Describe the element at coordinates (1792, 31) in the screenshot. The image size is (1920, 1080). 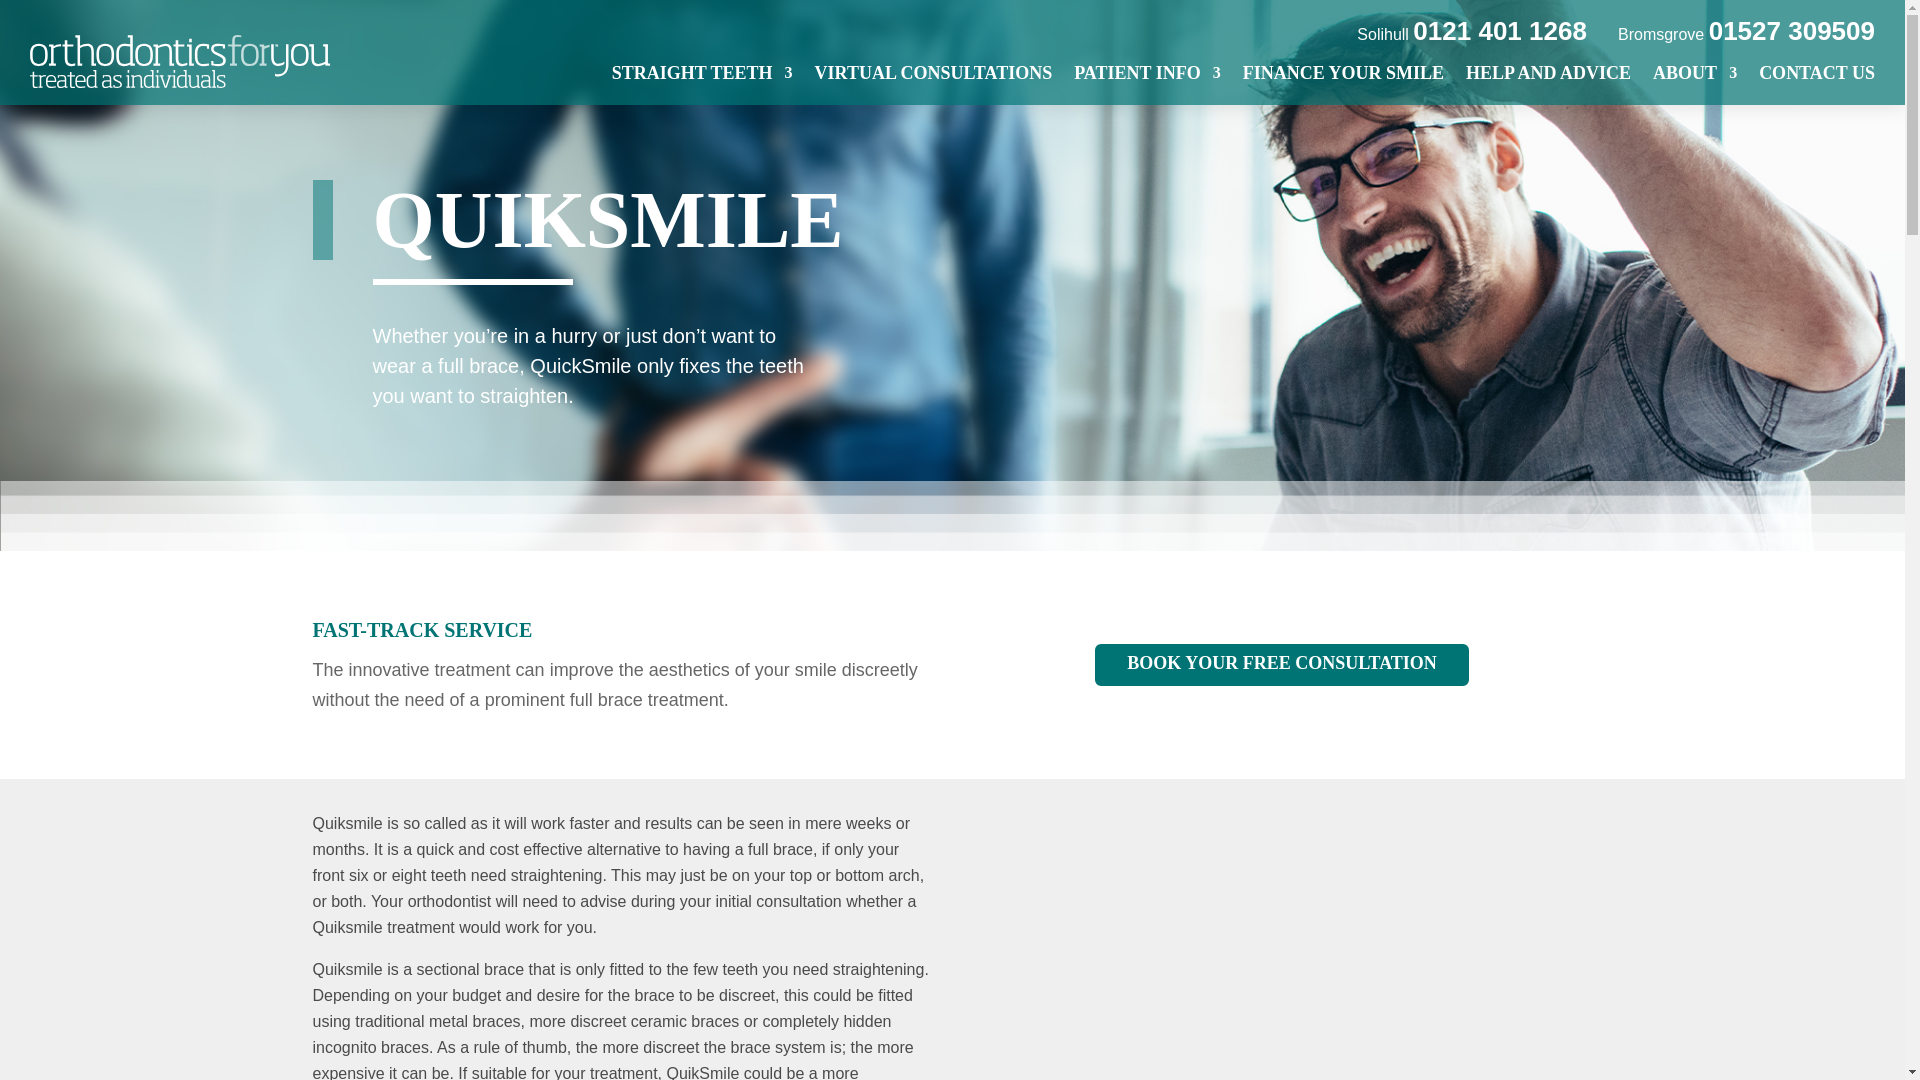
I see `01527 309509` at that location.